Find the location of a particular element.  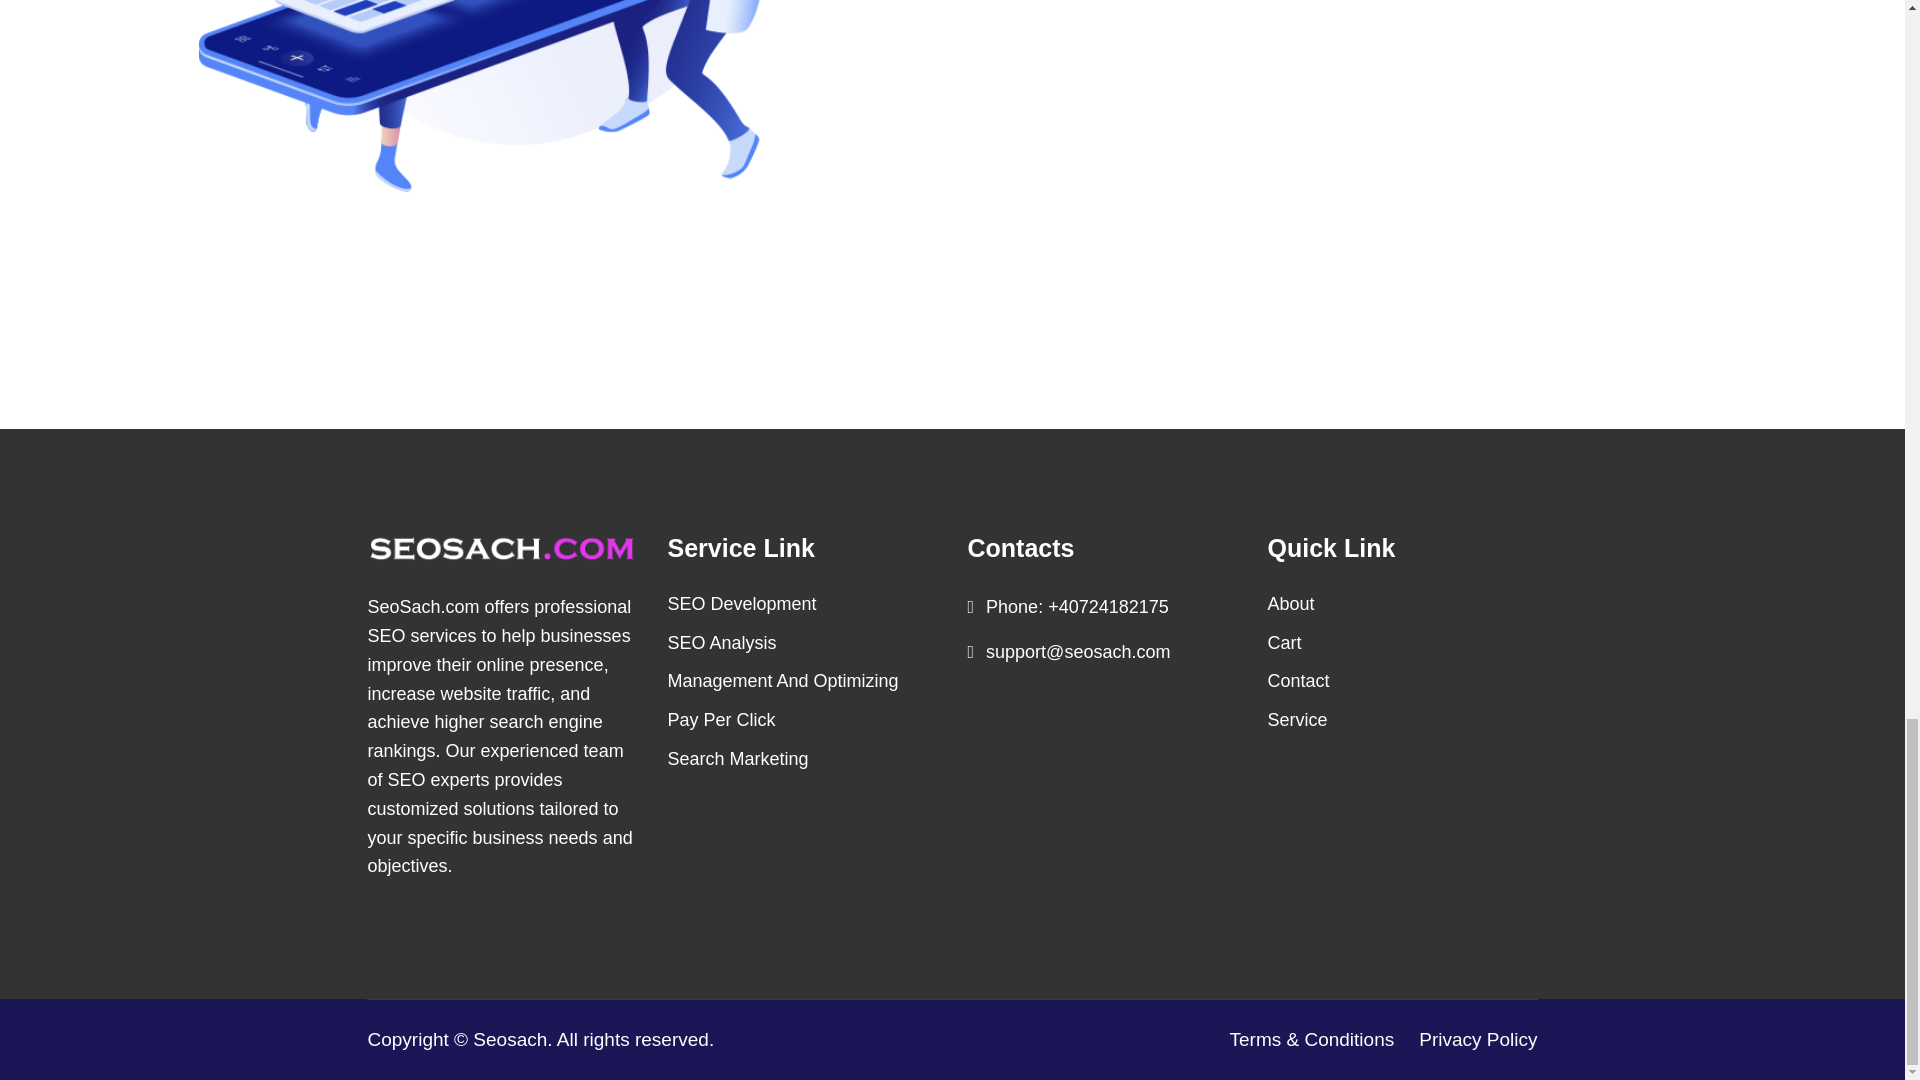

Contact is located at coordinates (1298, 680).